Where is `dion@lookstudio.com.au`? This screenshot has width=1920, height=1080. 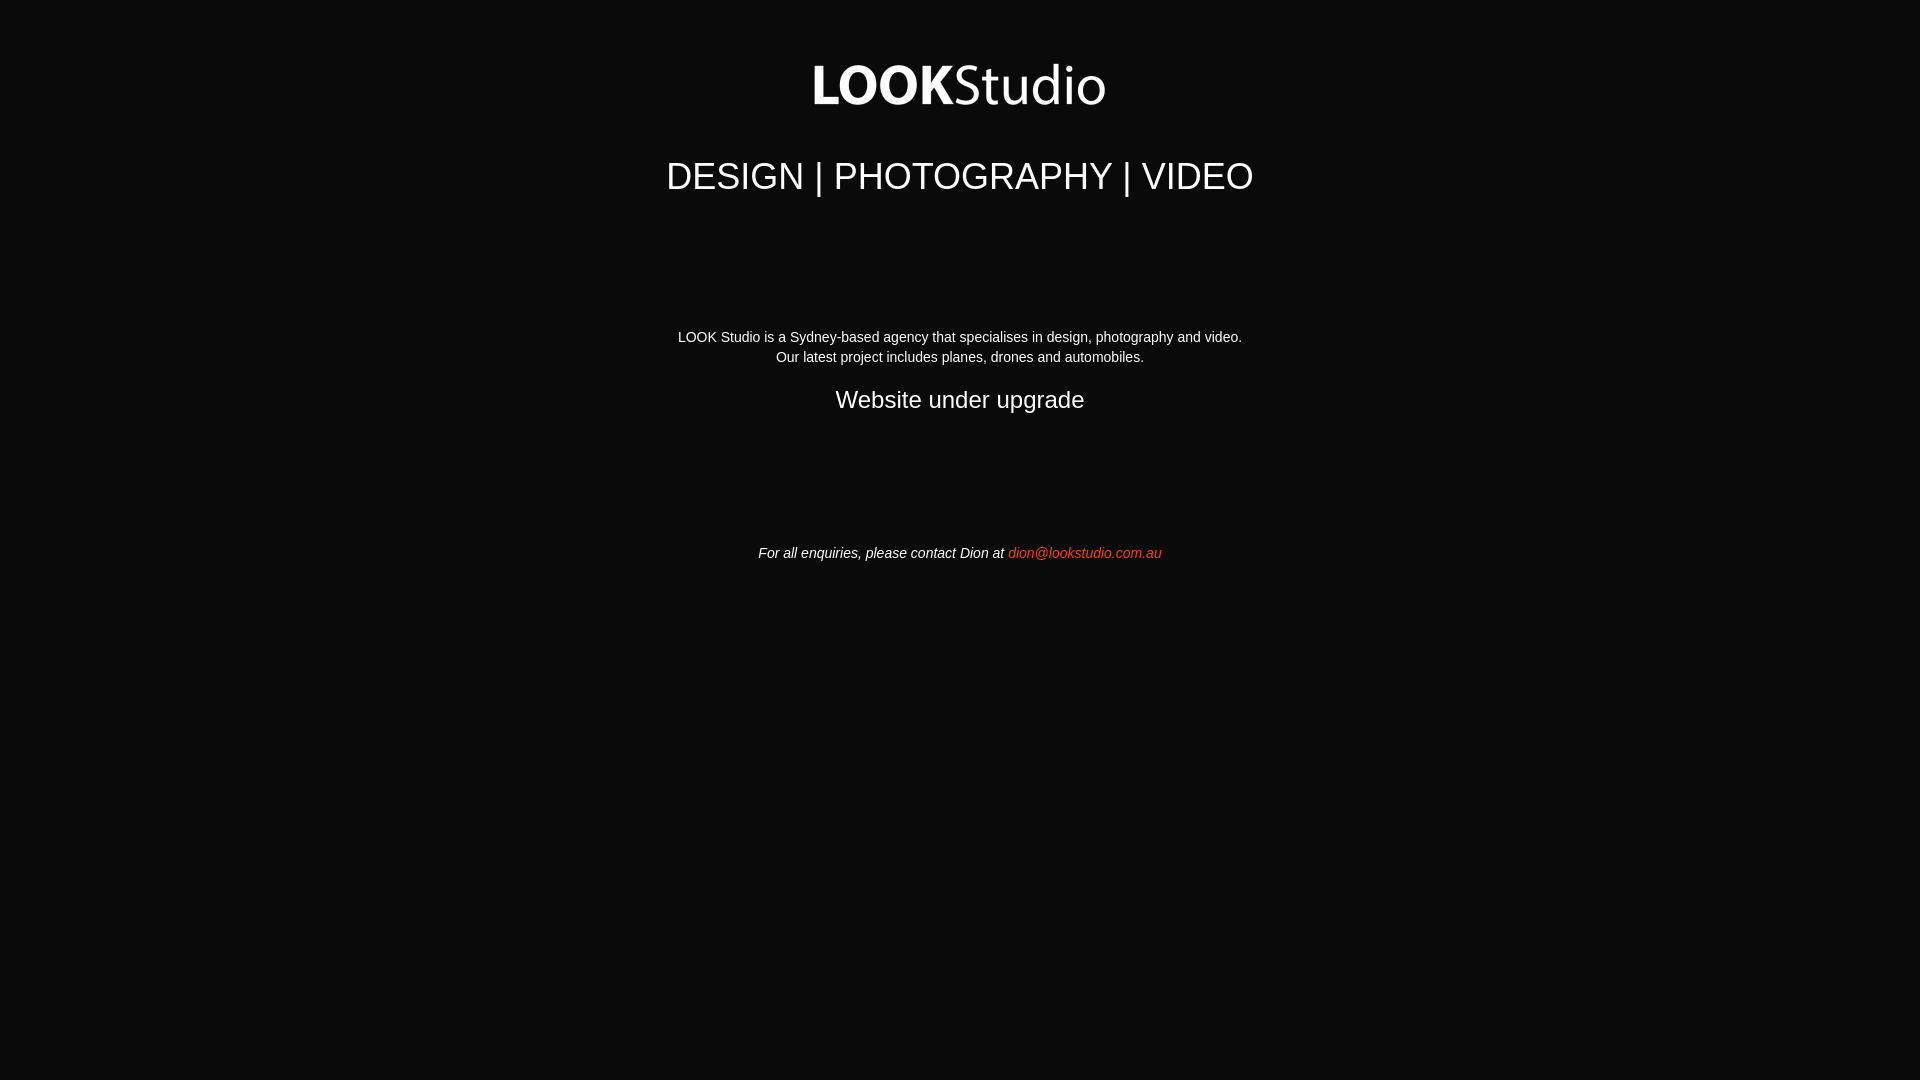
dion@lookstudio.com.au is located at coordinates (1085, 553).